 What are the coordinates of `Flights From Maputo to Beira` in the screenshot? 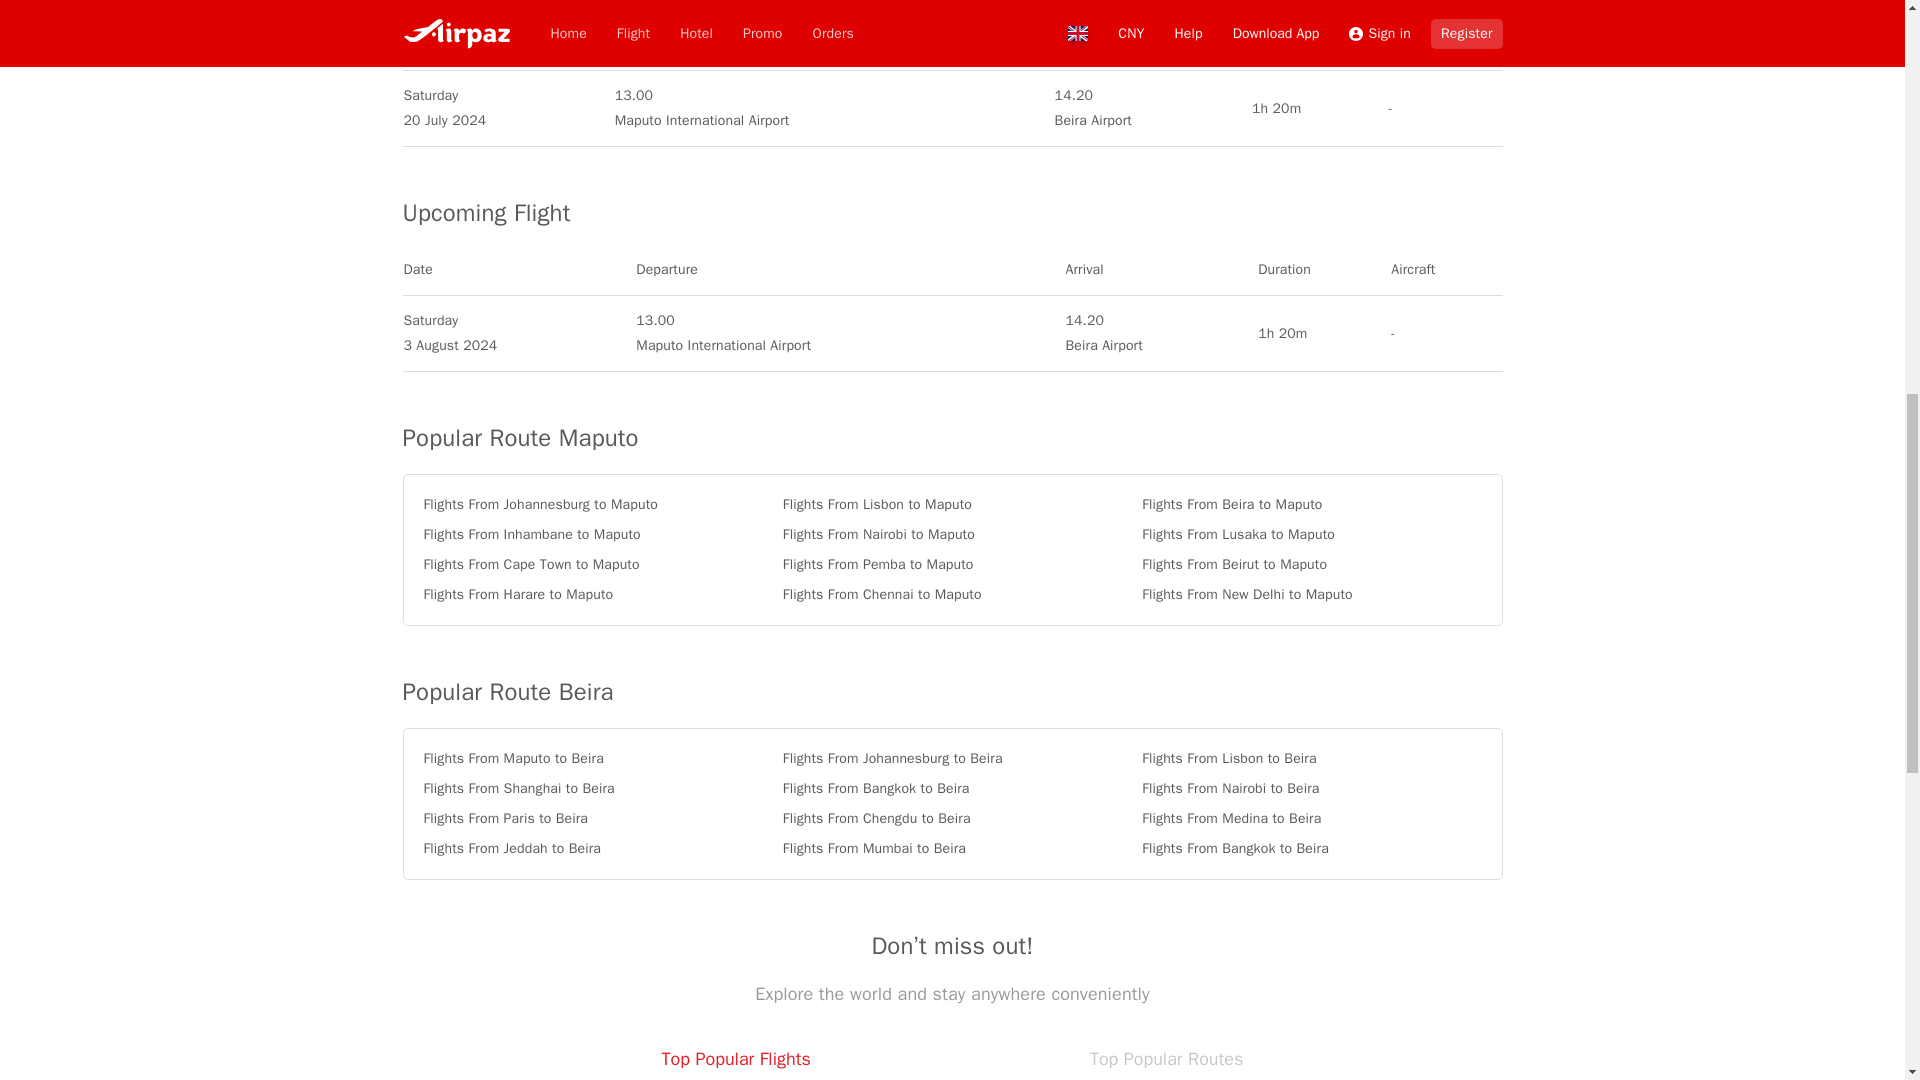 It's located at (593, 758).